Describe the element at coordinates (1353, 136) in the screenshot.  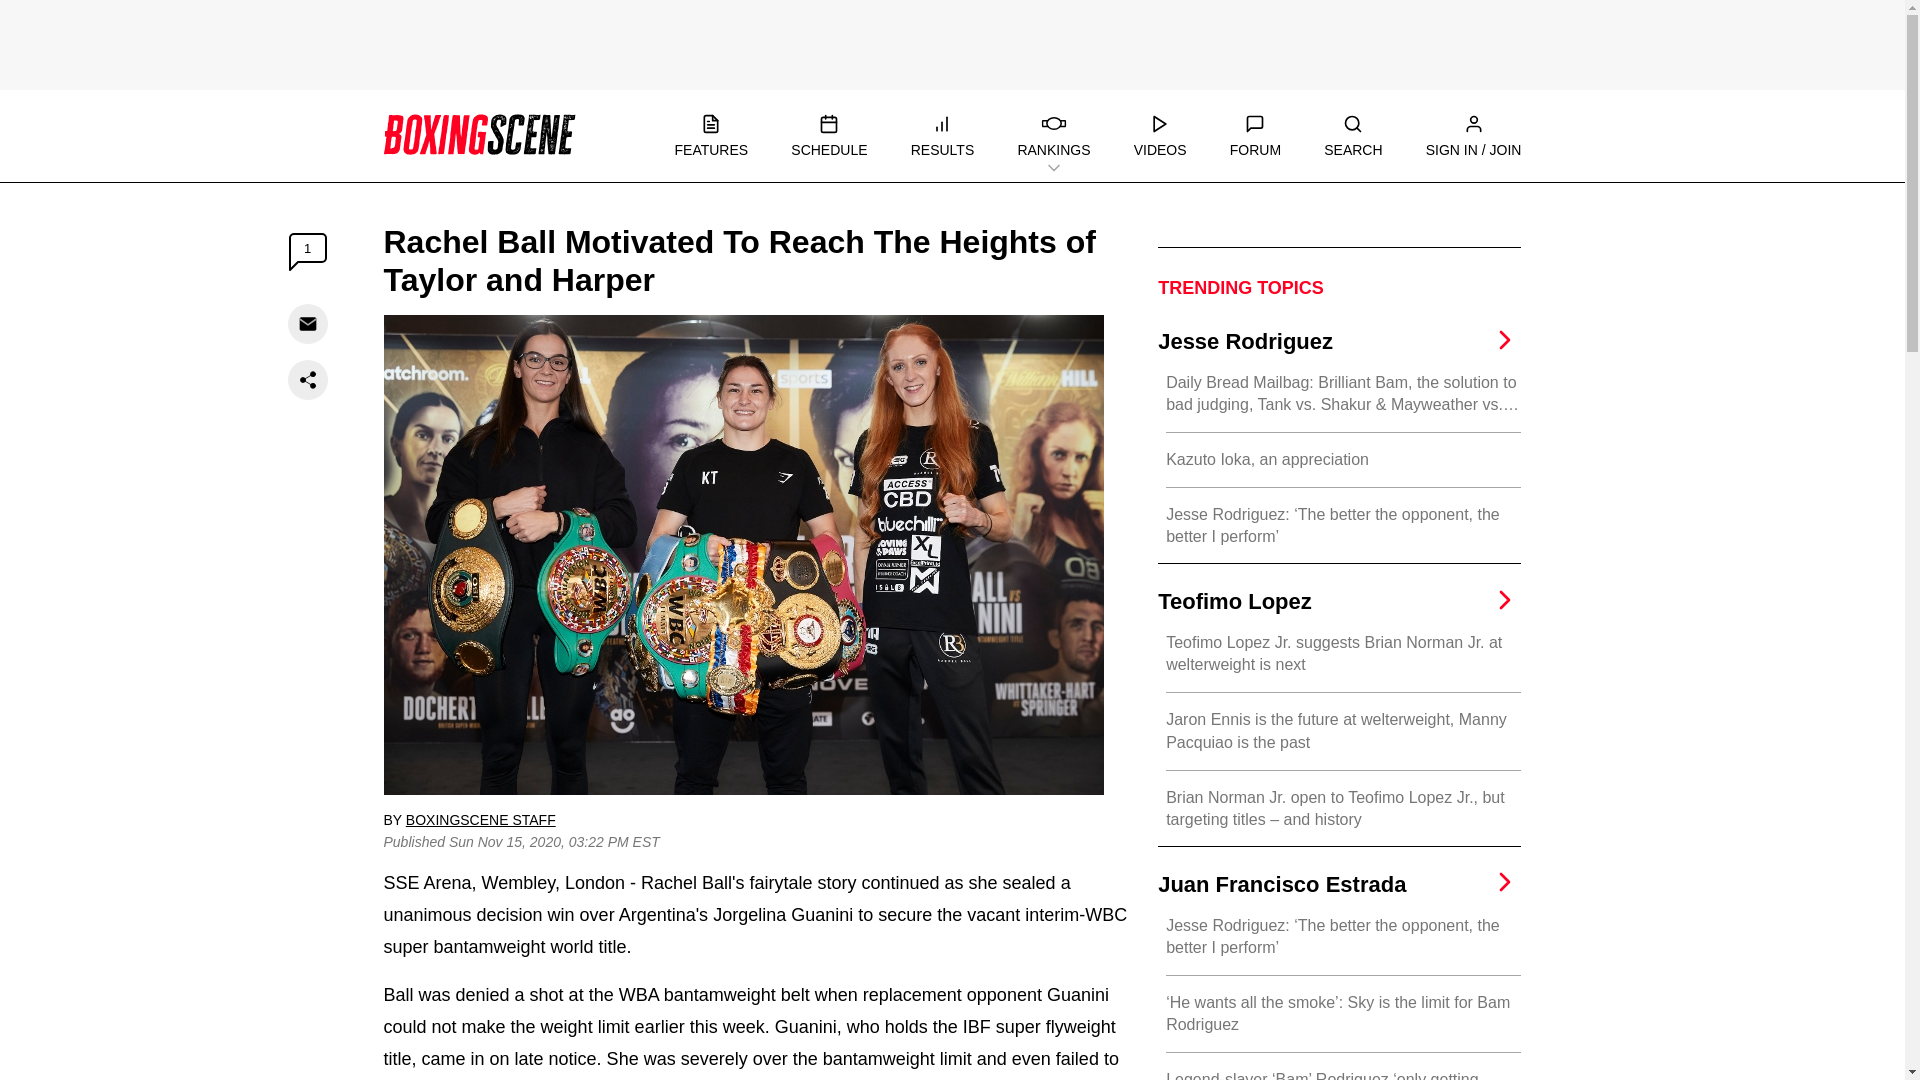
I see `SEARCH` at that location.